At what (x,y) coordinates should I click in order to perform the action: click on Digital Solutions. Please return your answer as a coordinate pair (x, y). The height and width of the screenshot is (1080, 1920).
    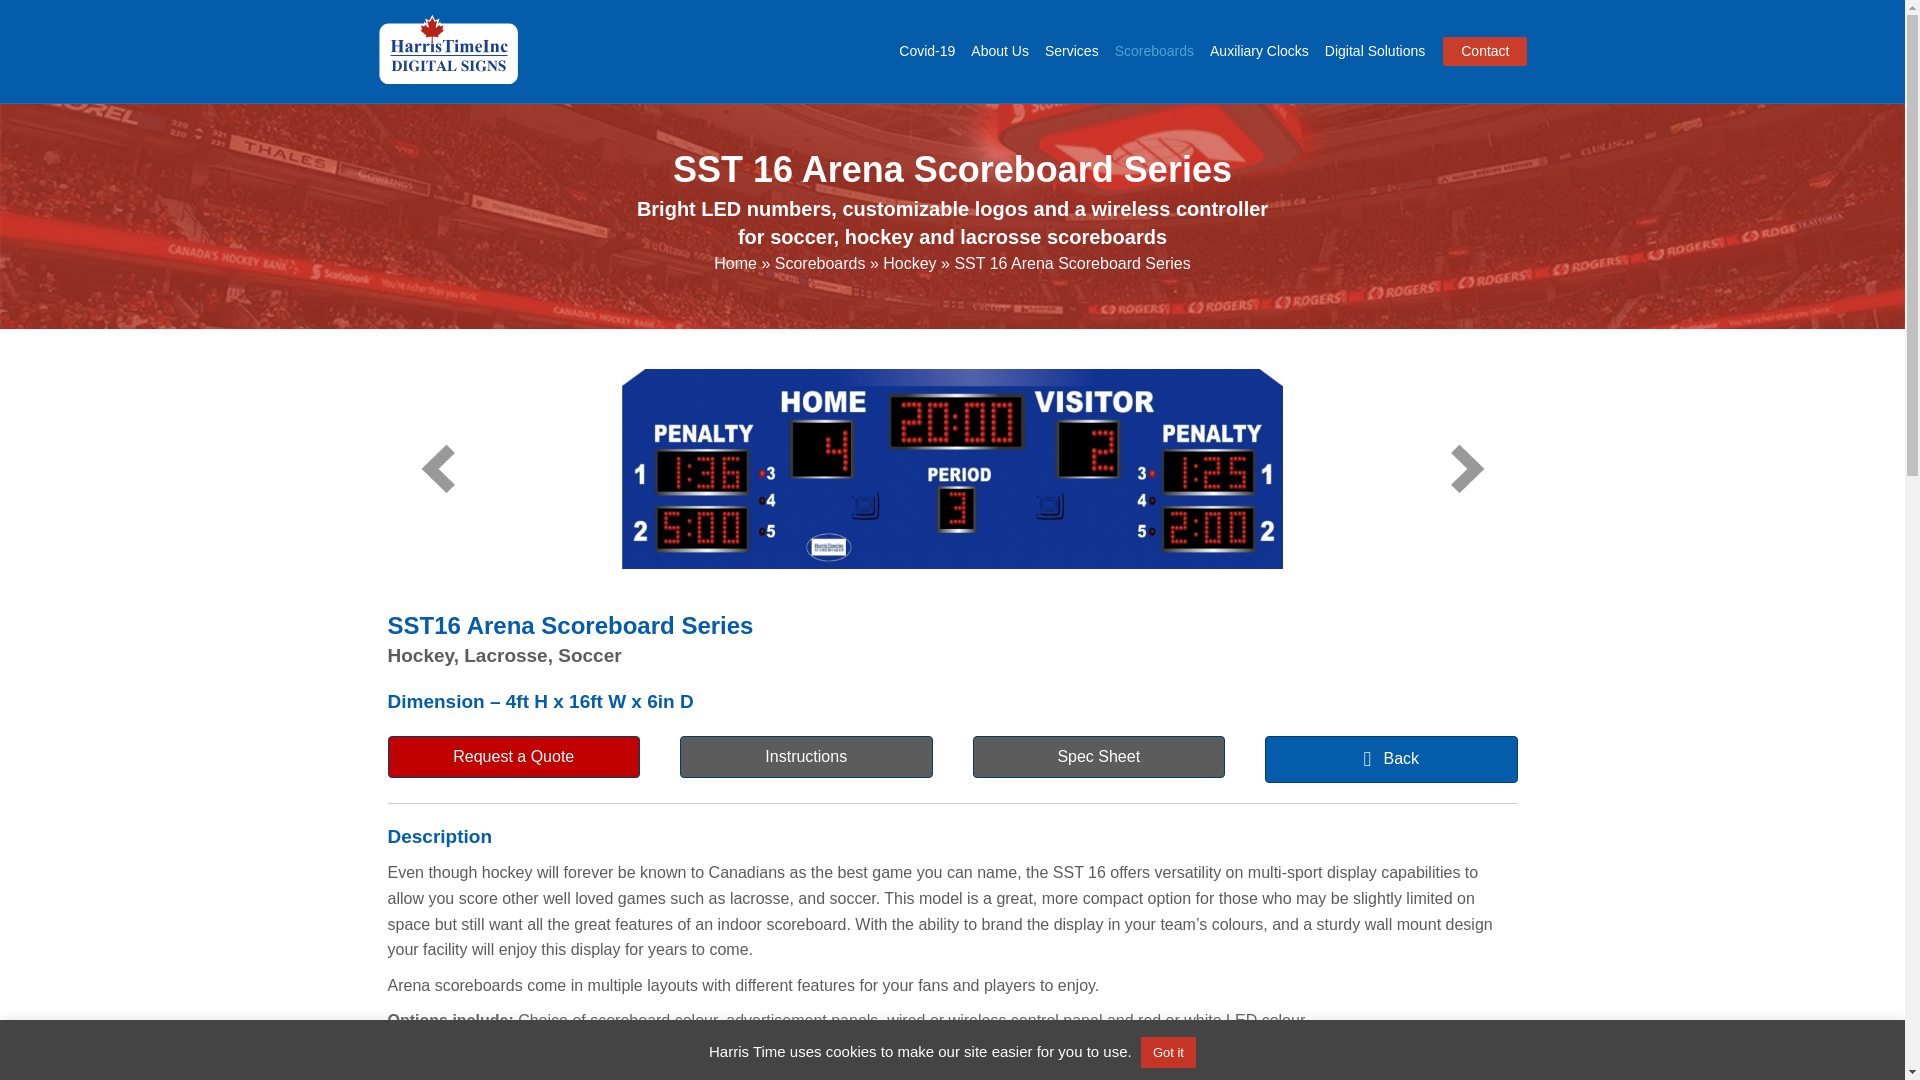
    Looking at the image, I should click on (1374, 52).